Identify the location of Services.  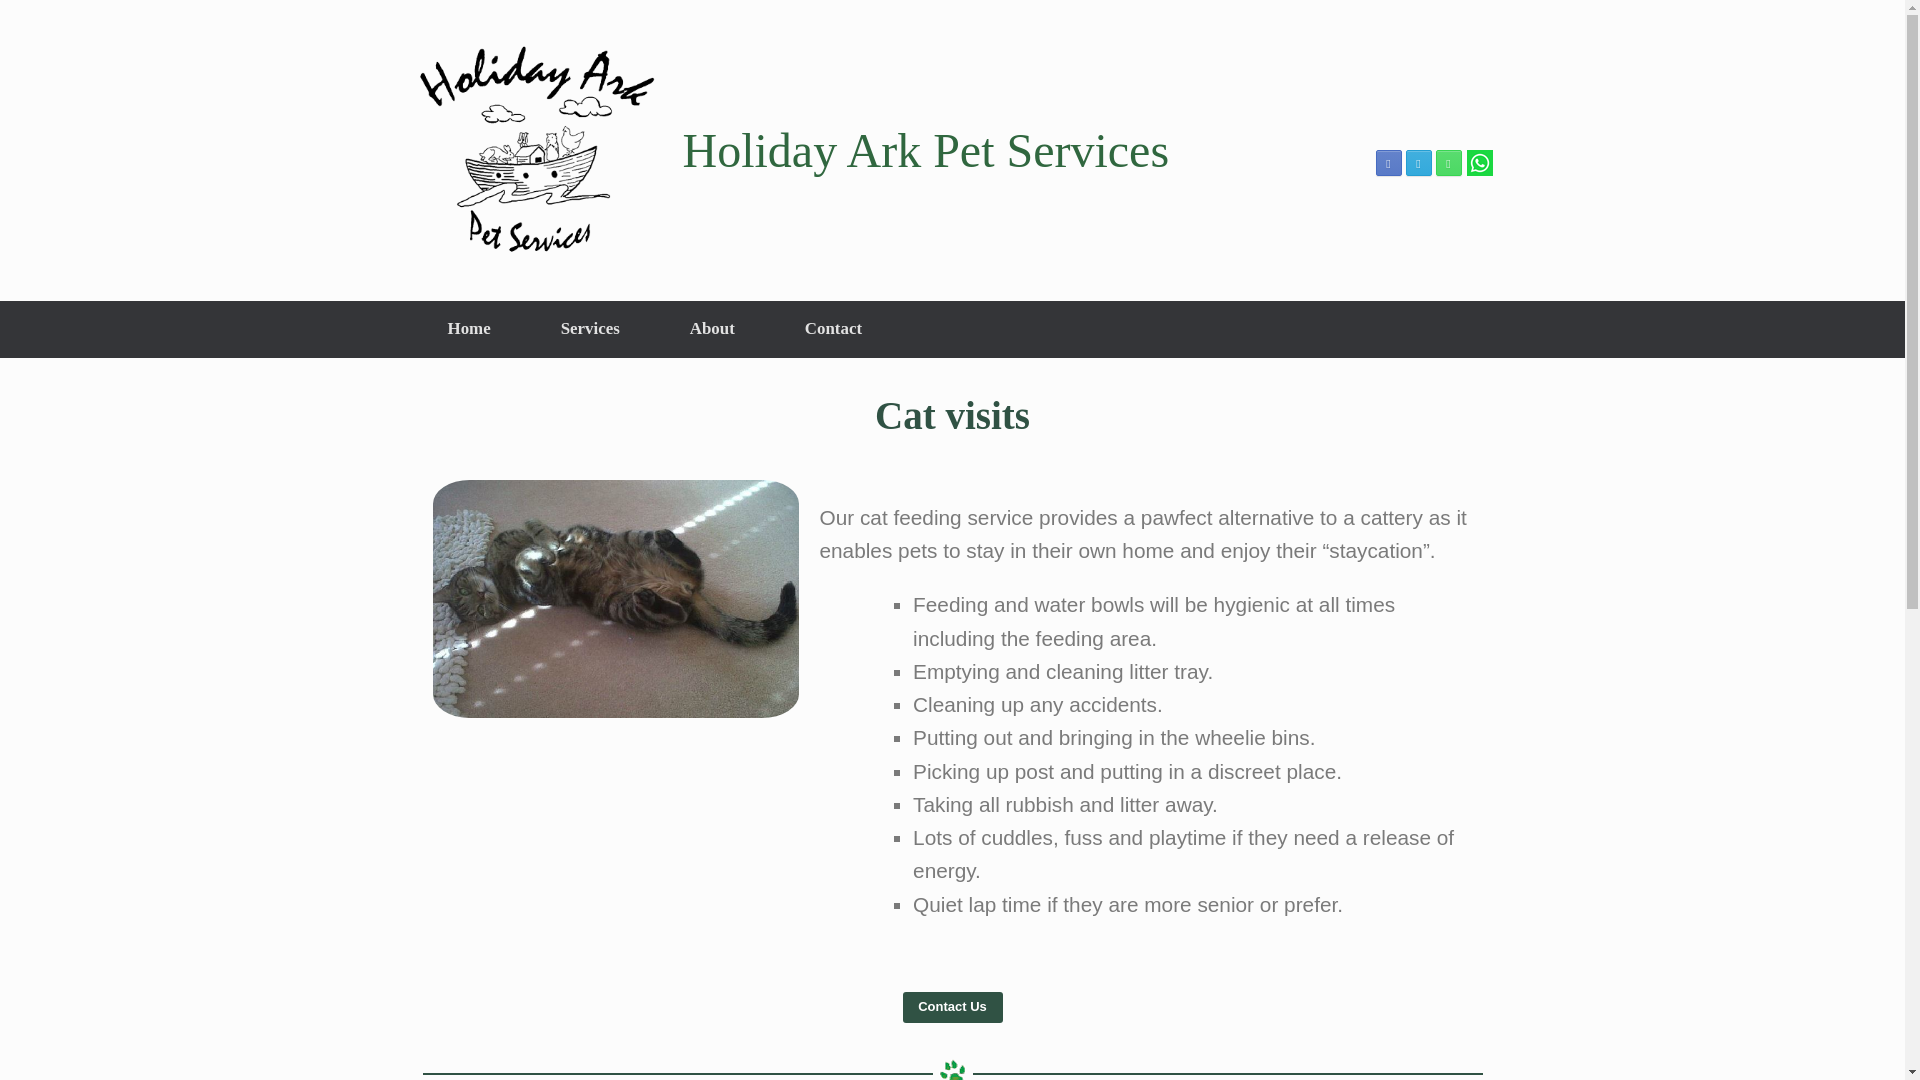
(590, 329).